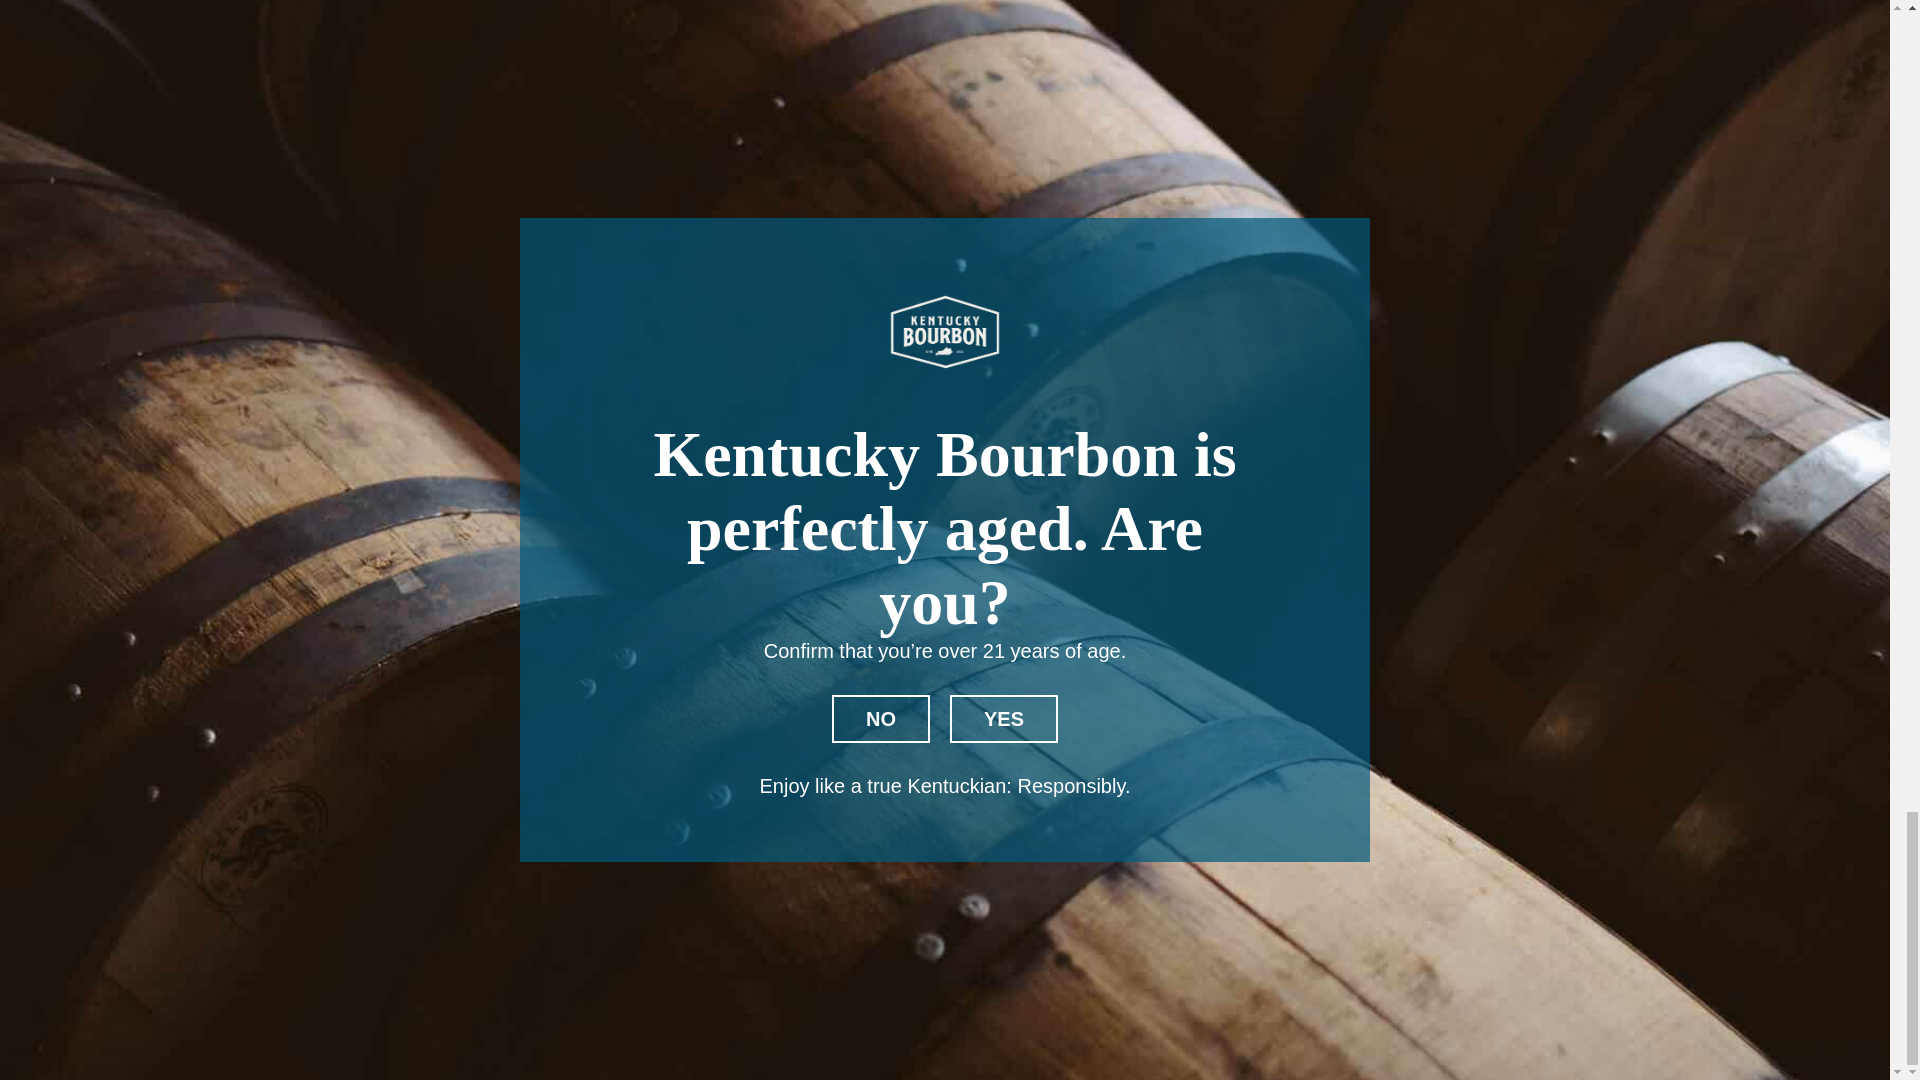 This screenshot has width=1920, height=1080. I want to click on ENTHUSIAST HOME, so click(1290, 438).